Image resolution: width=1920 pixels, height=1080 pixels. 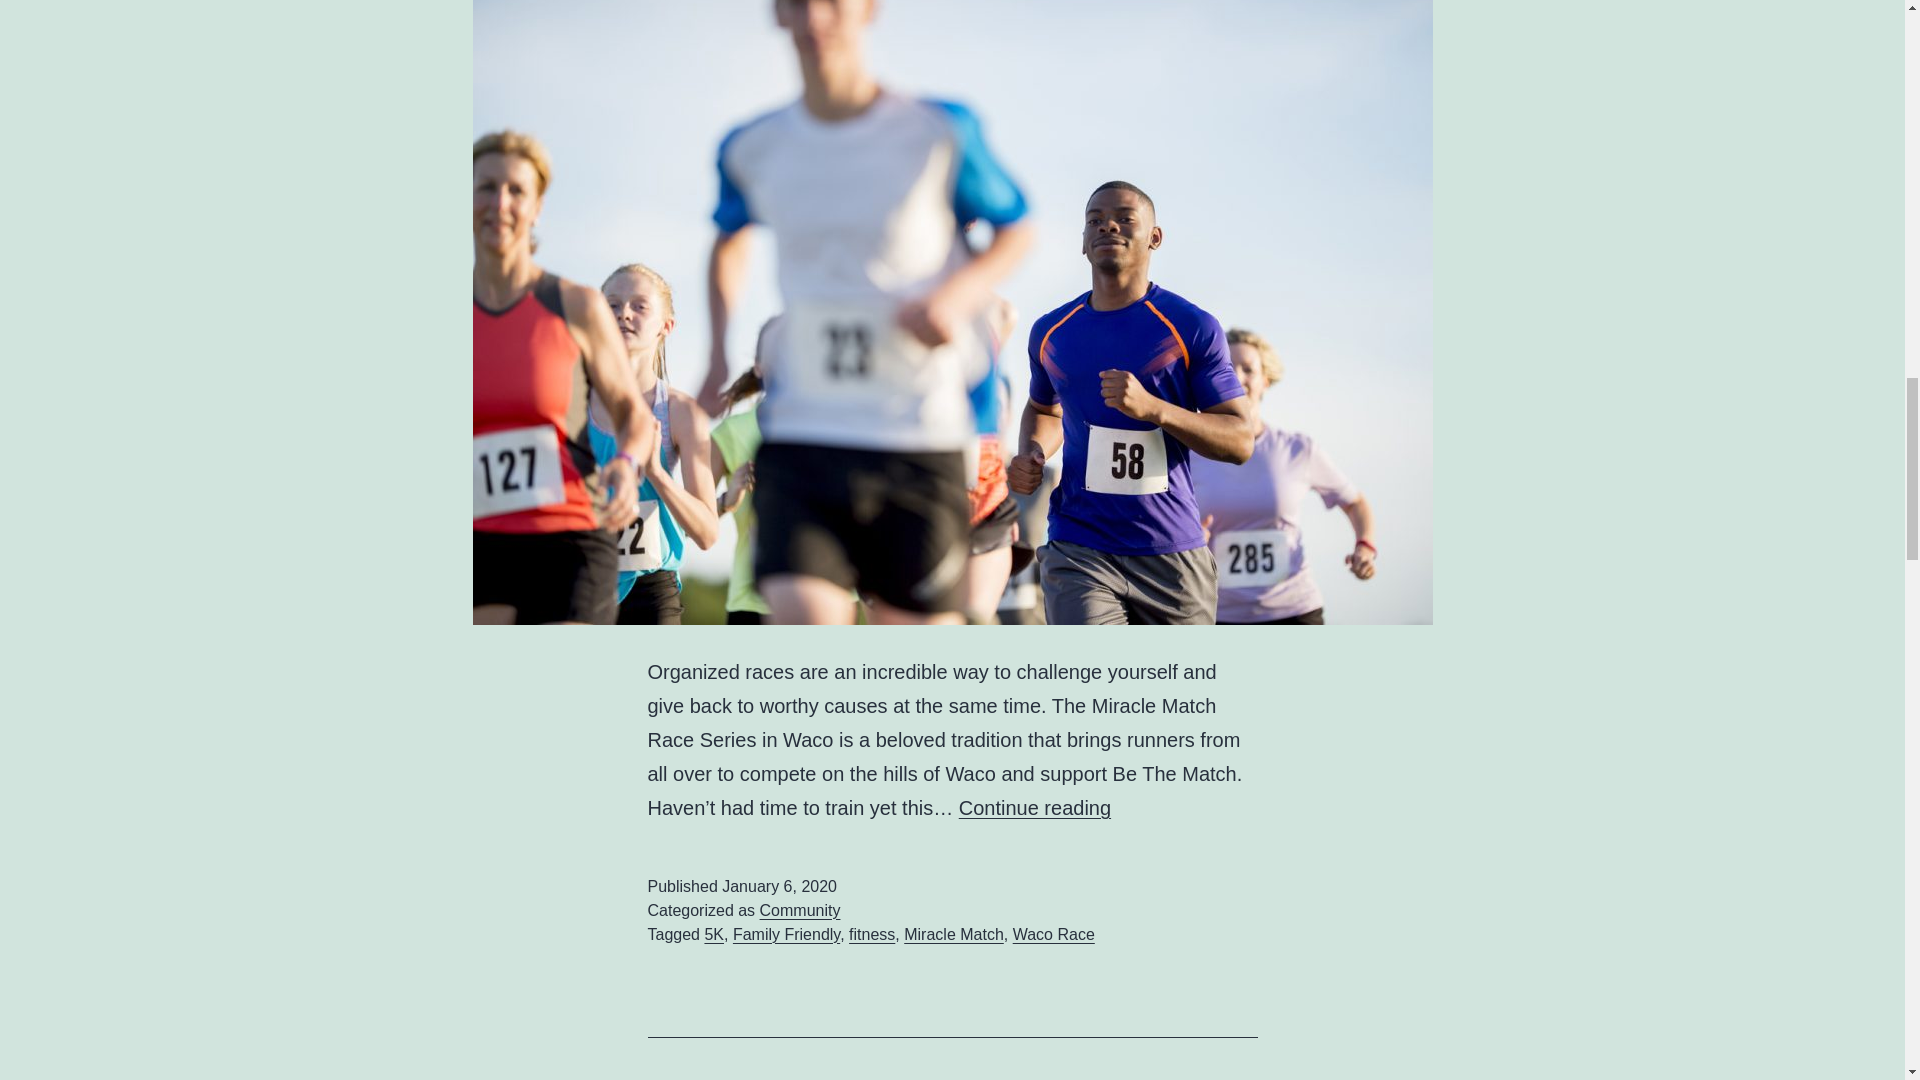 What do you see at coordinates (714, 934) in the screenshot?
I see `5K` at bounding box center [714, 934].